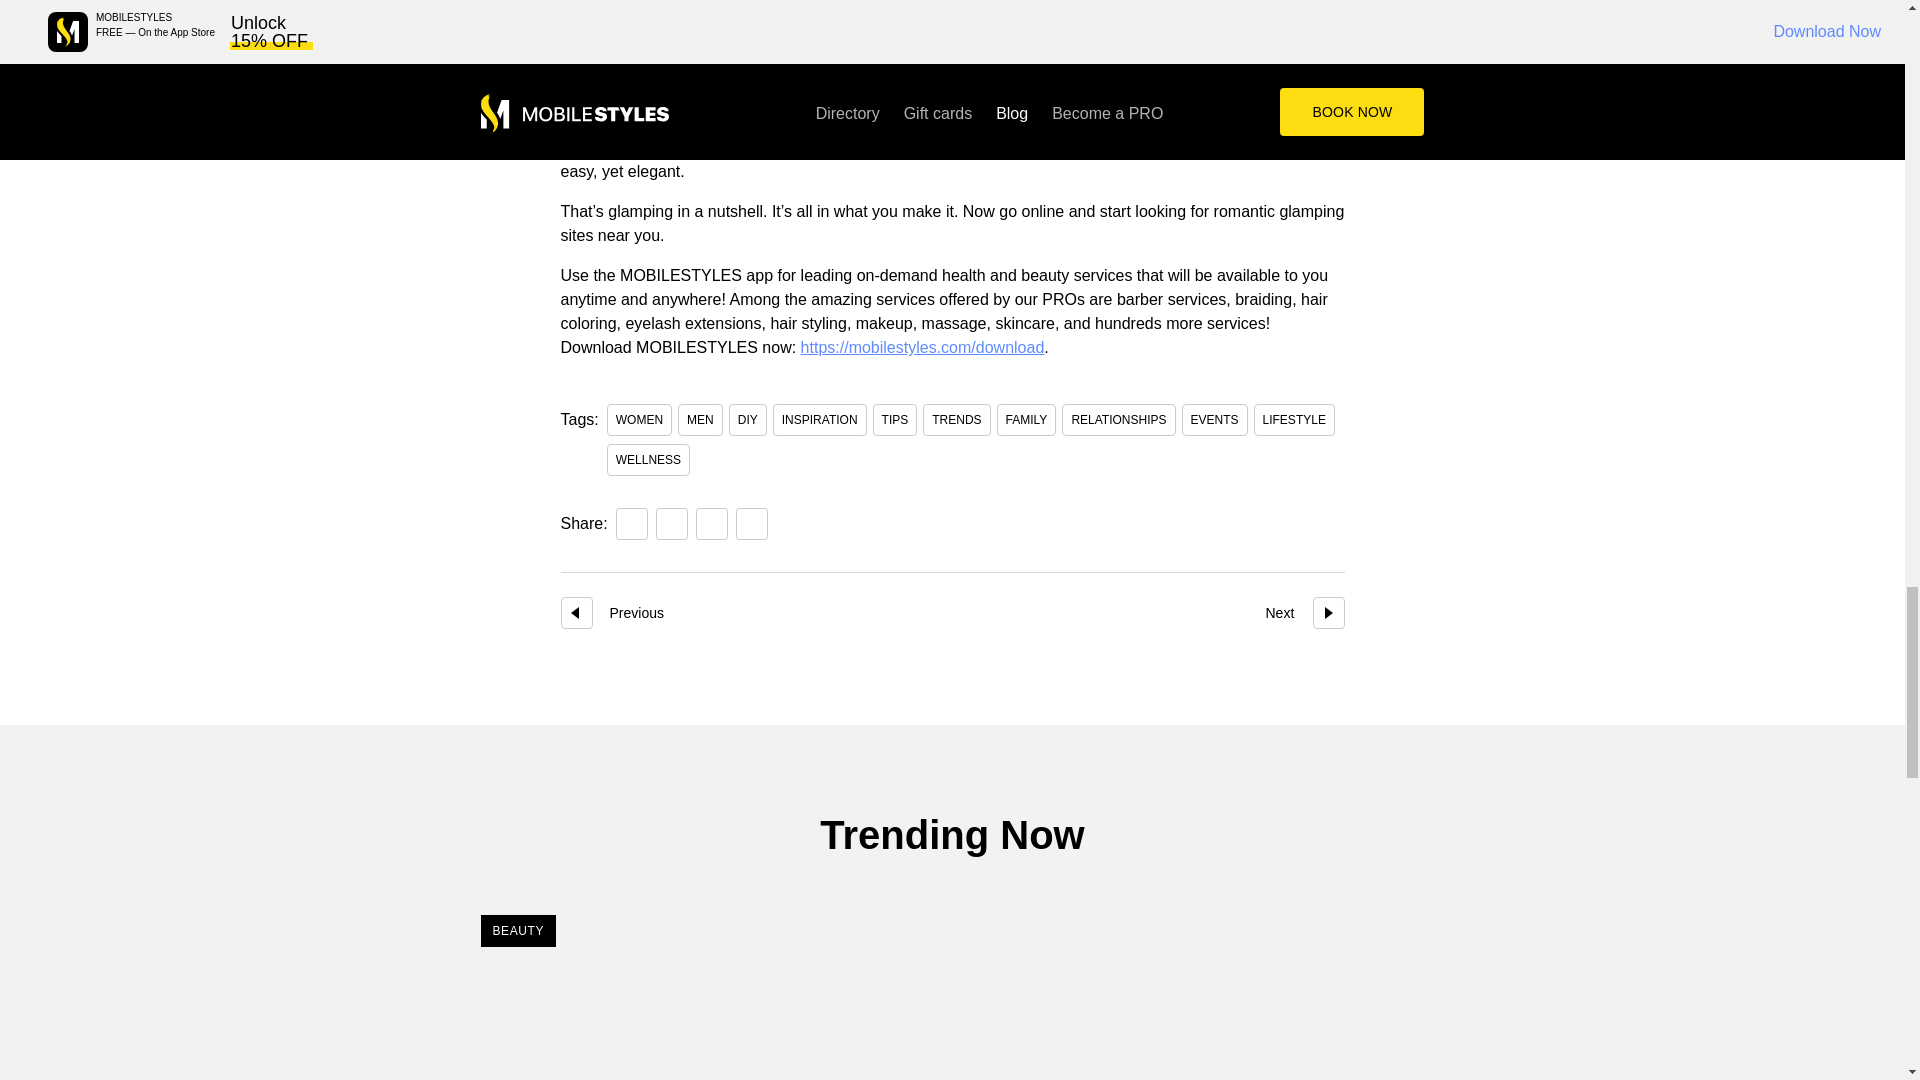  Describe the element at coordinates (700, 420) in the screenshot. I see `MEN` at that location.